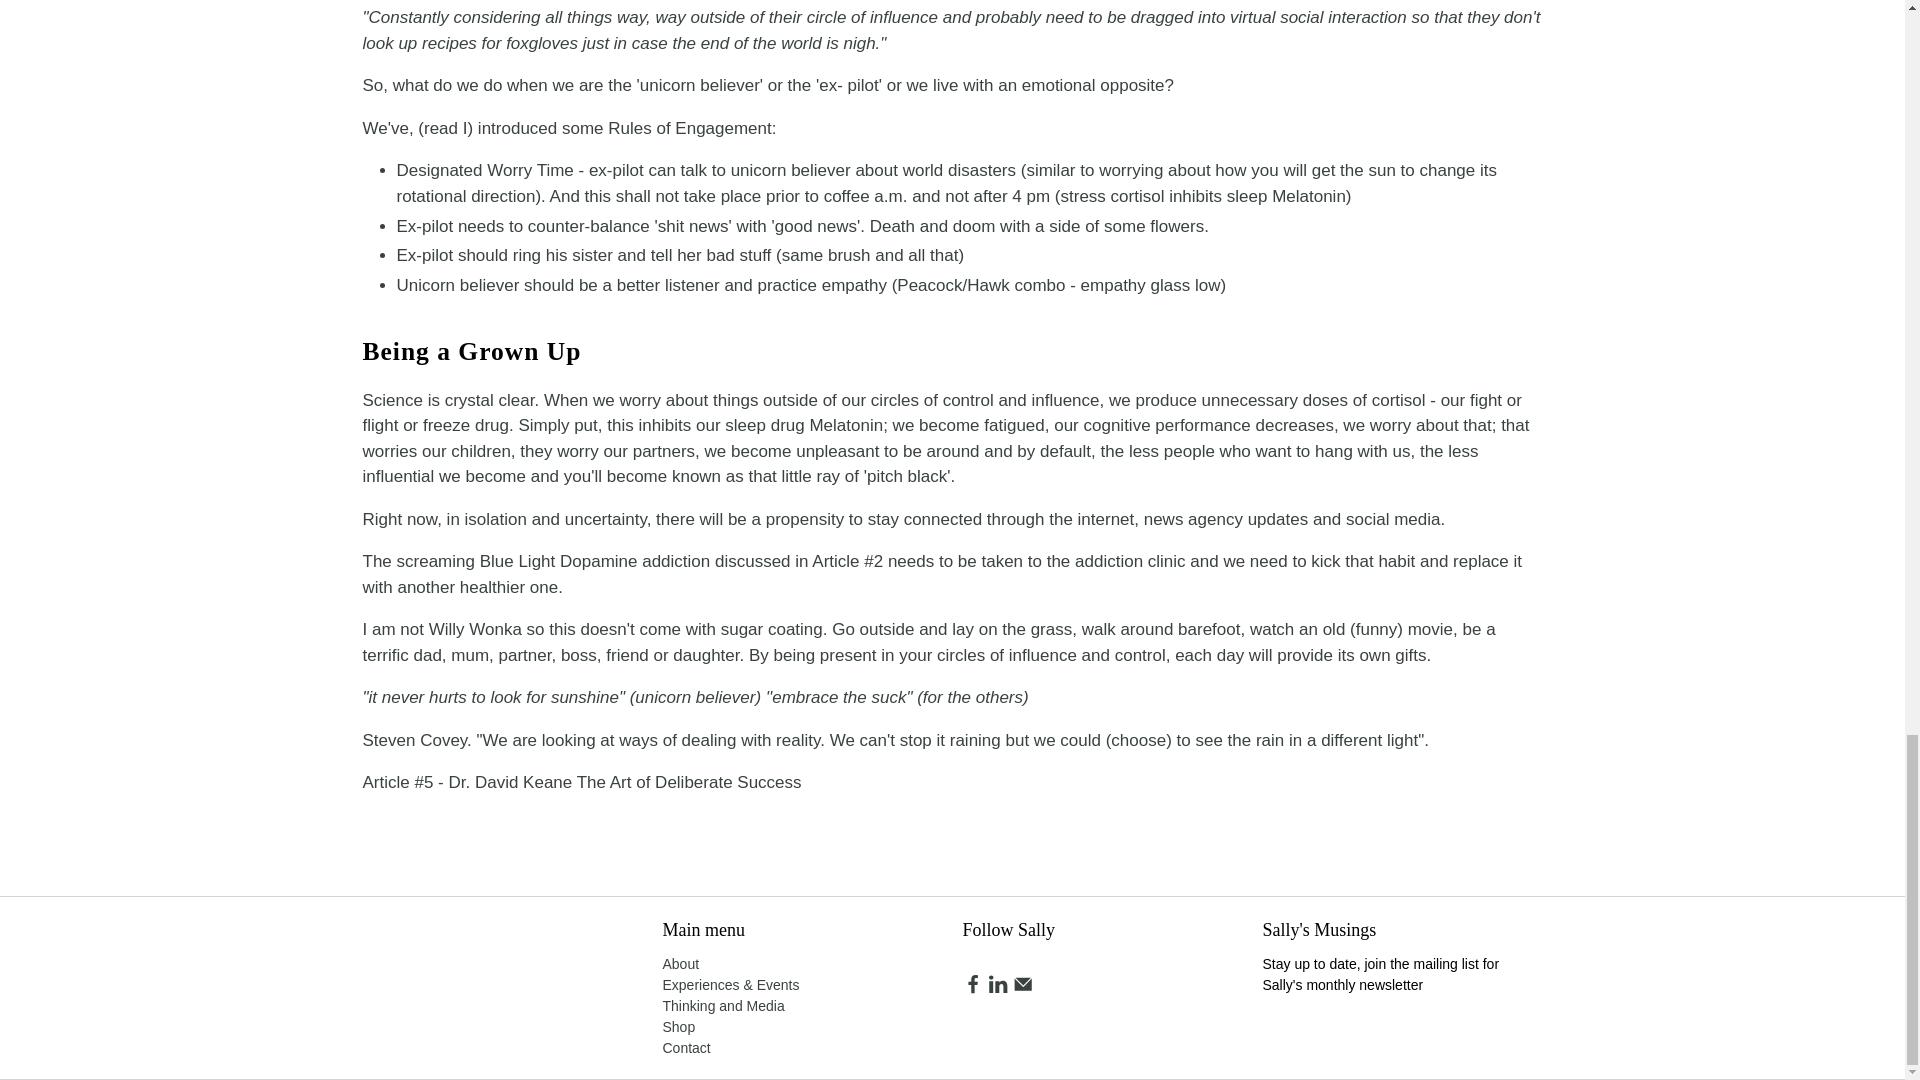  Describe the element at coordinates (971, 988) in the screenshot. I see `SallyDuxfield on Facebook` at that location.